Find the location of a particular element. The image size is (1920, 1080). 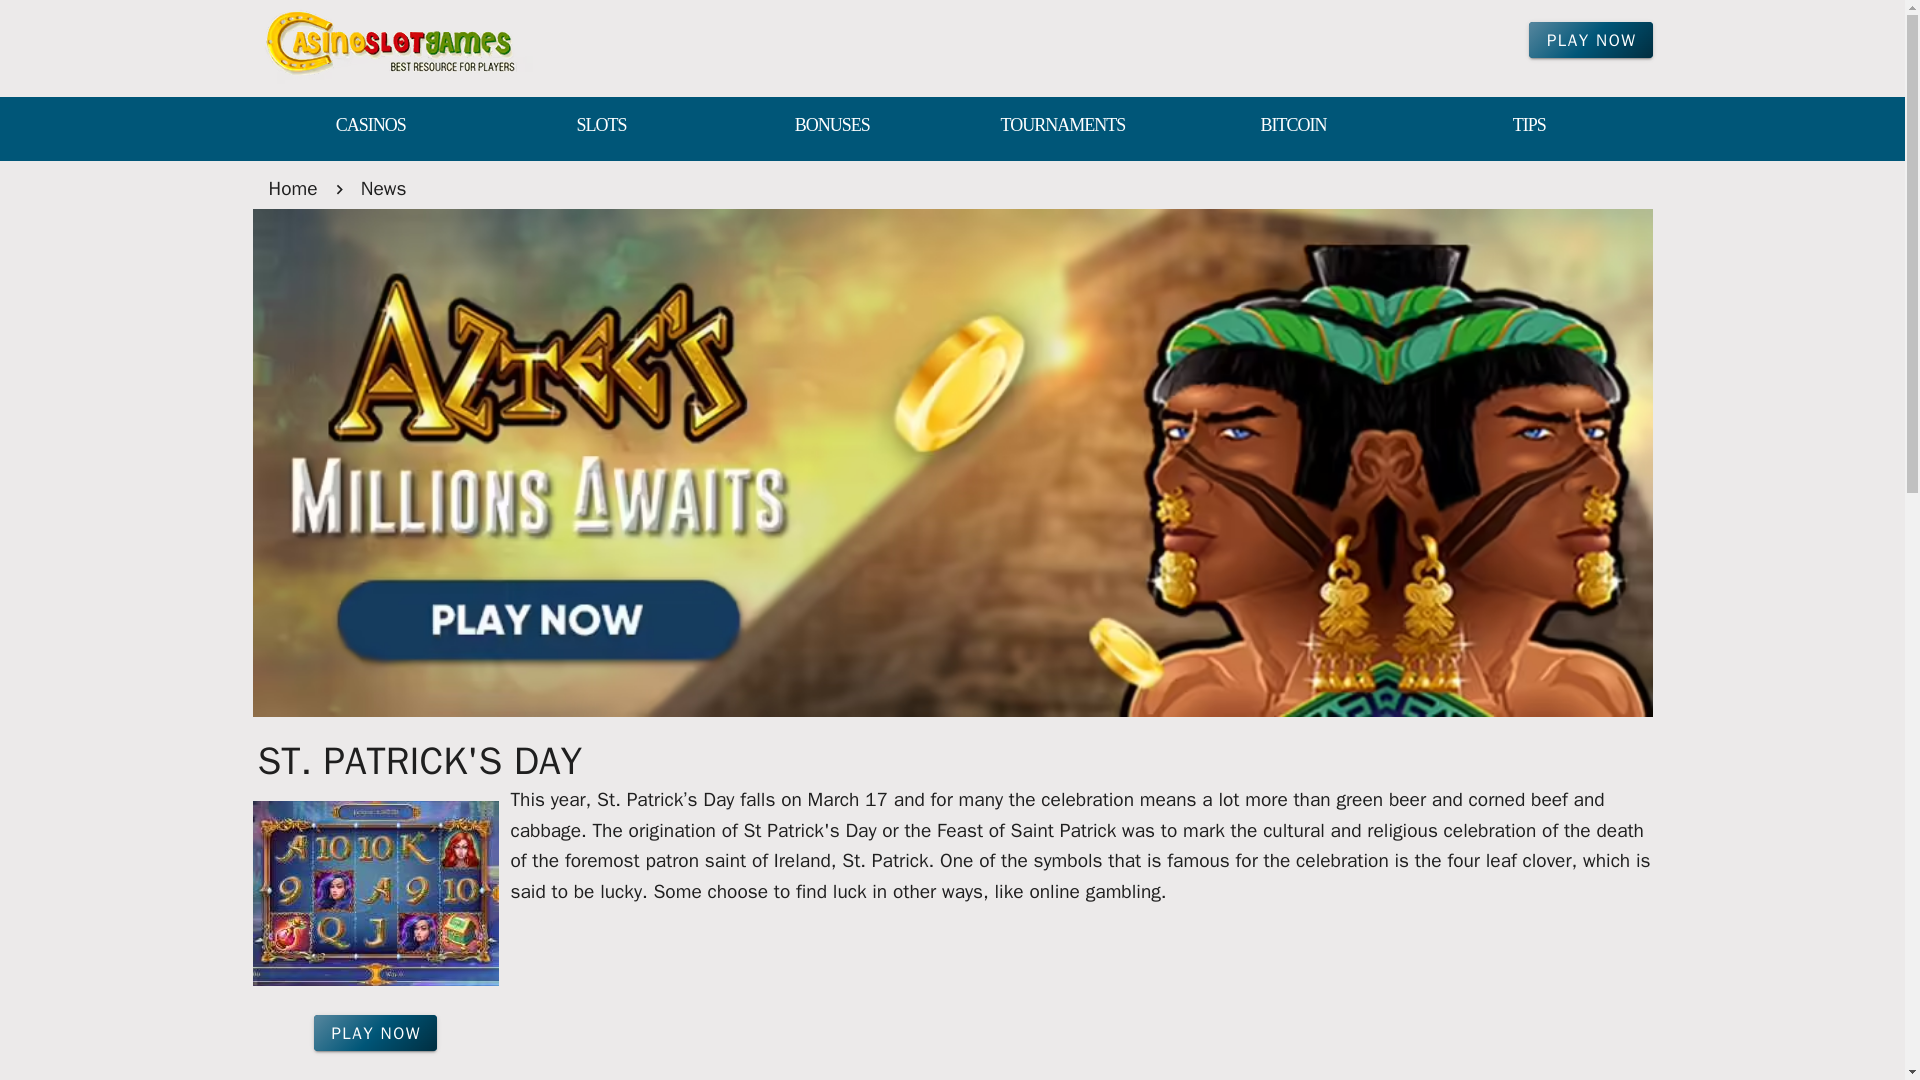

Home is located at coordinates (292, 188).